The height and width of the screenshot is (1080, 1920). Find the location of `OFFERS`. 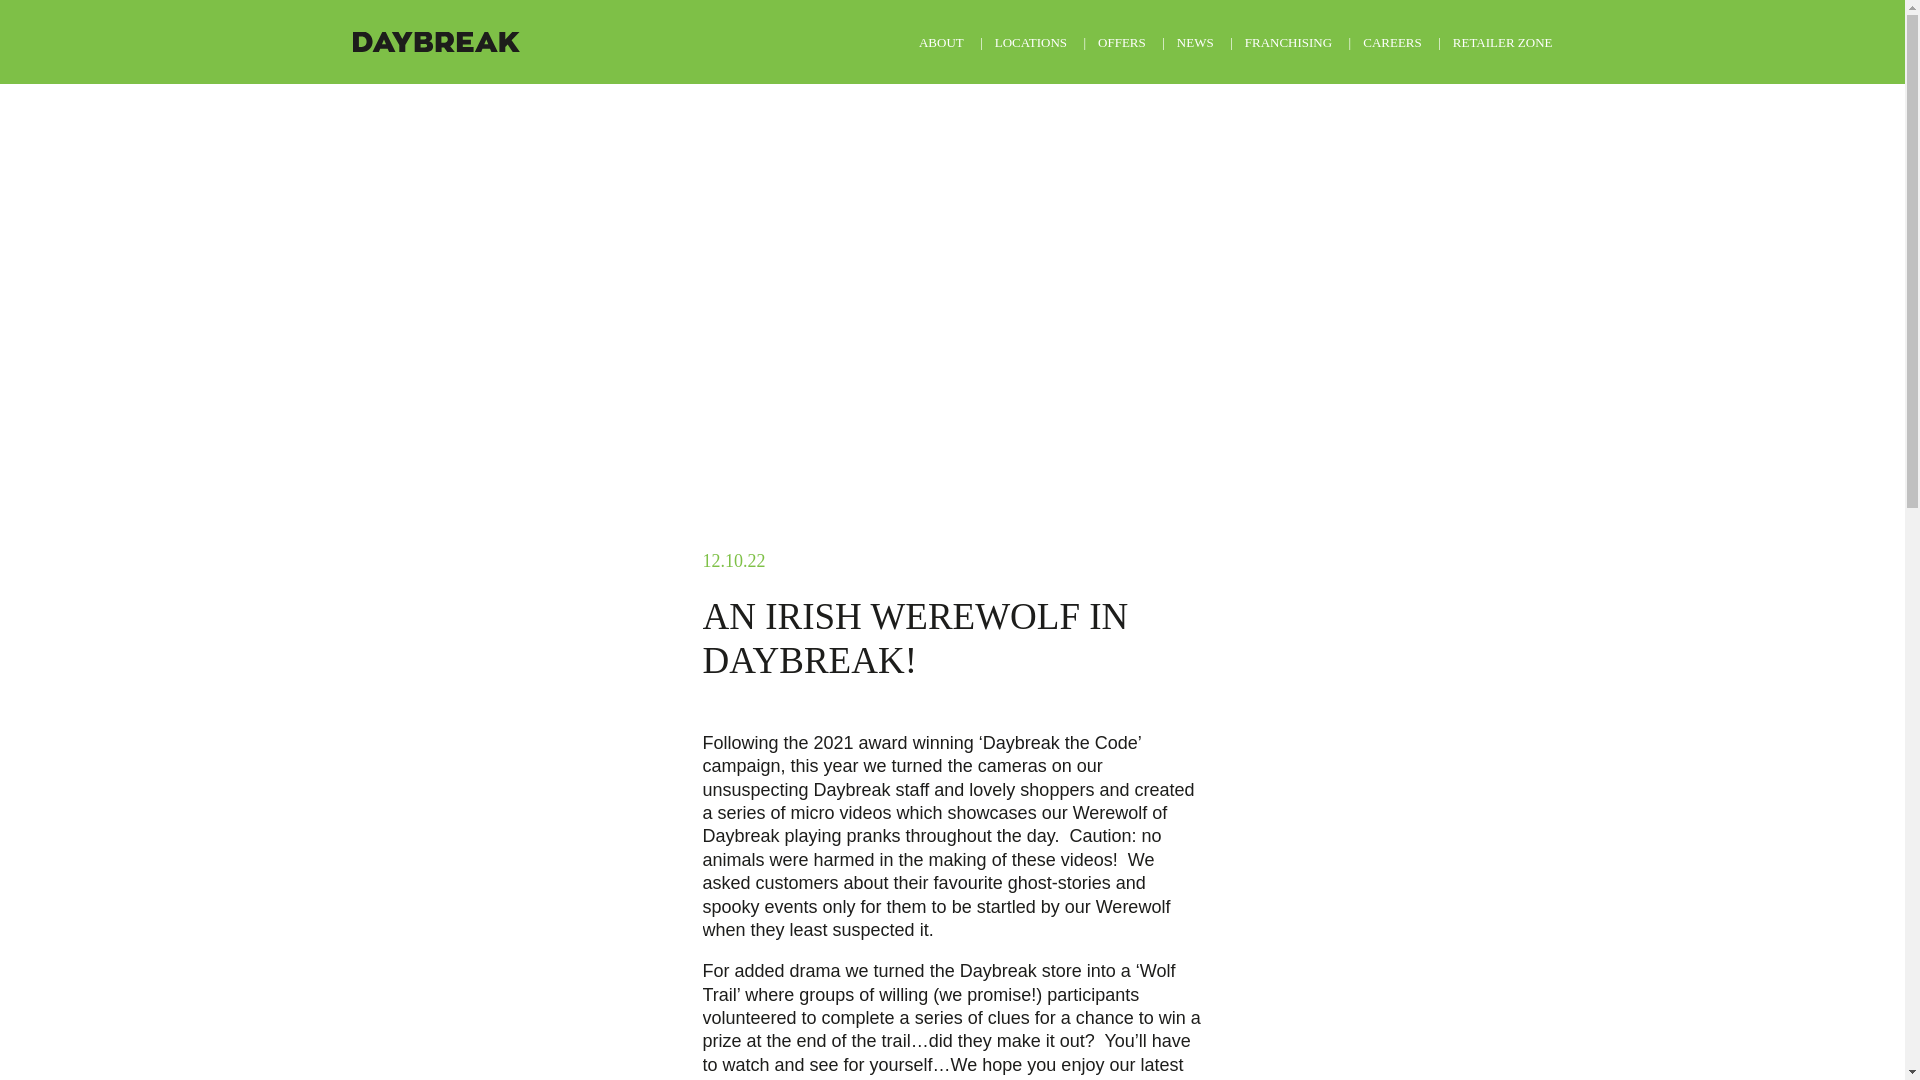

OFFERS is located at coordinates (1122, 42).